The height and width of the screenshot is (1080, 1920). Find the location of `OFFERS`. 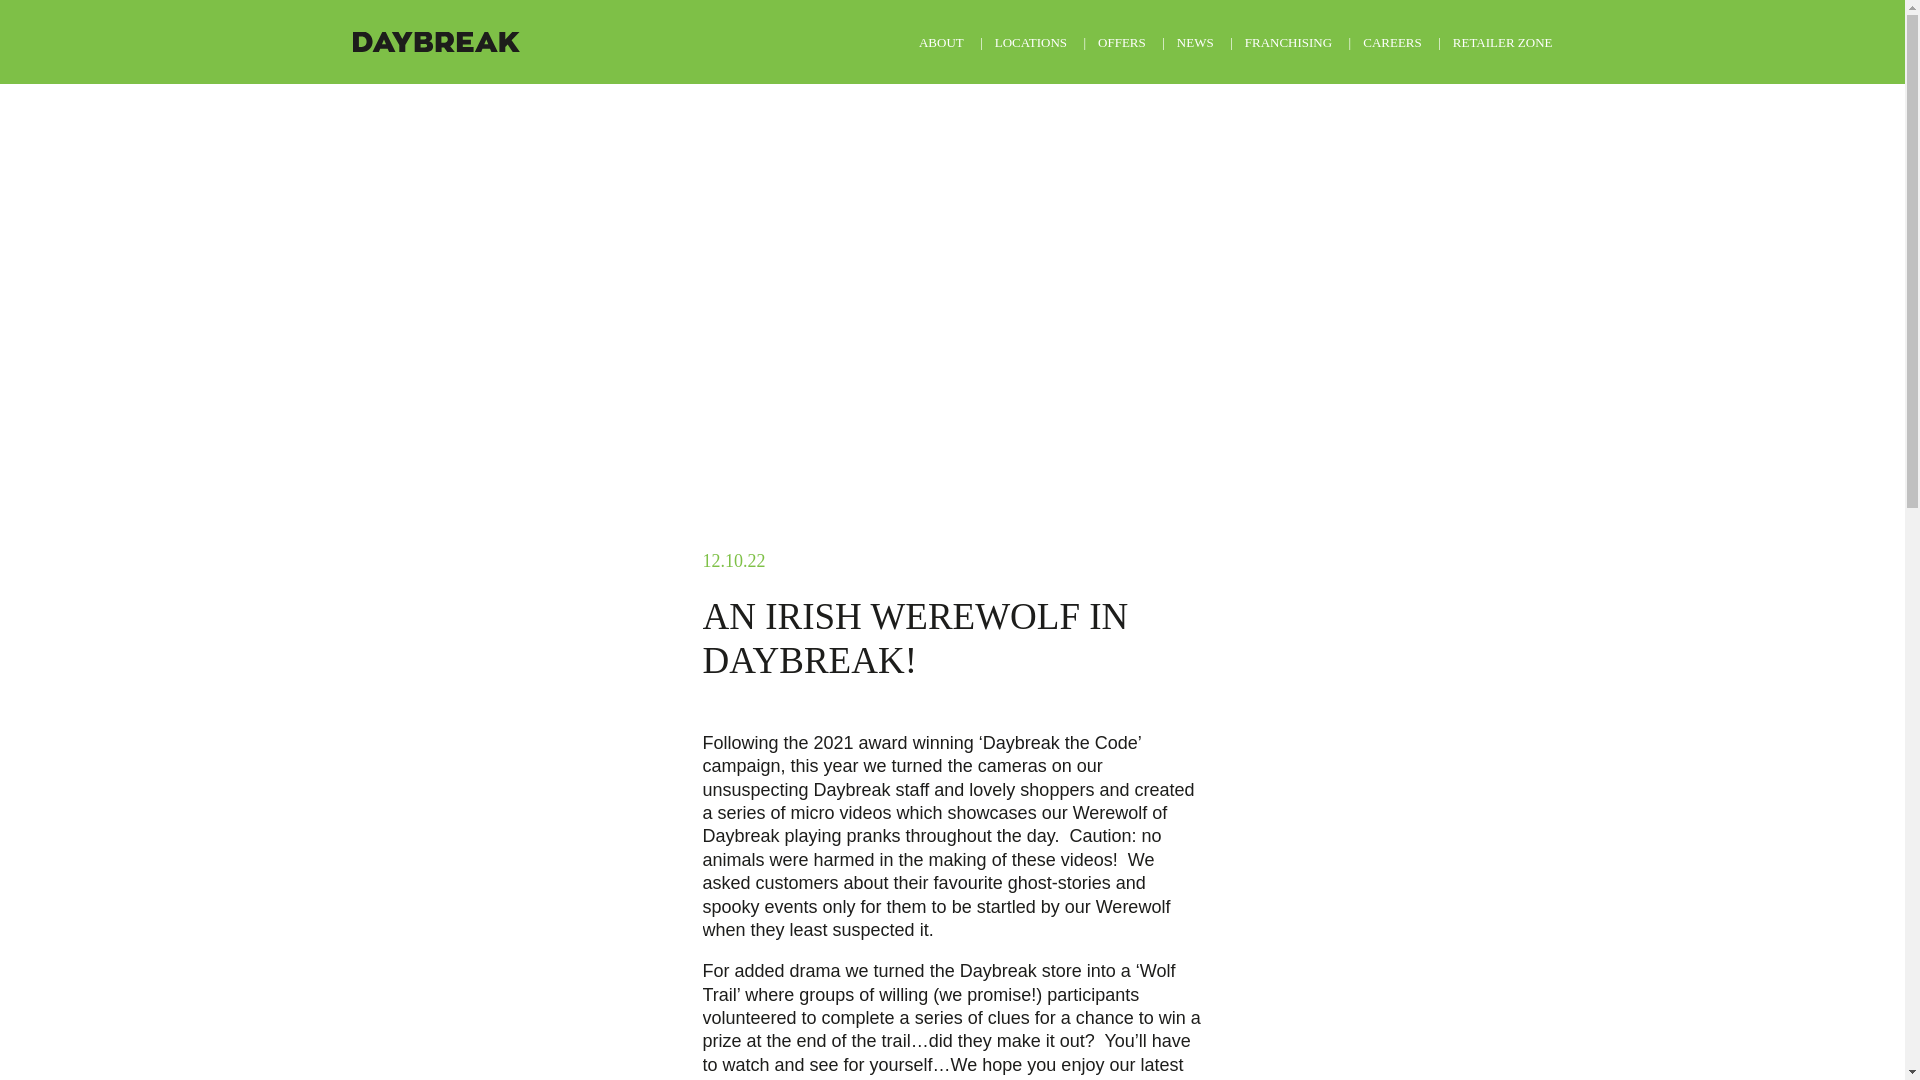

OFFERS is located at coordinates (1122, 42).